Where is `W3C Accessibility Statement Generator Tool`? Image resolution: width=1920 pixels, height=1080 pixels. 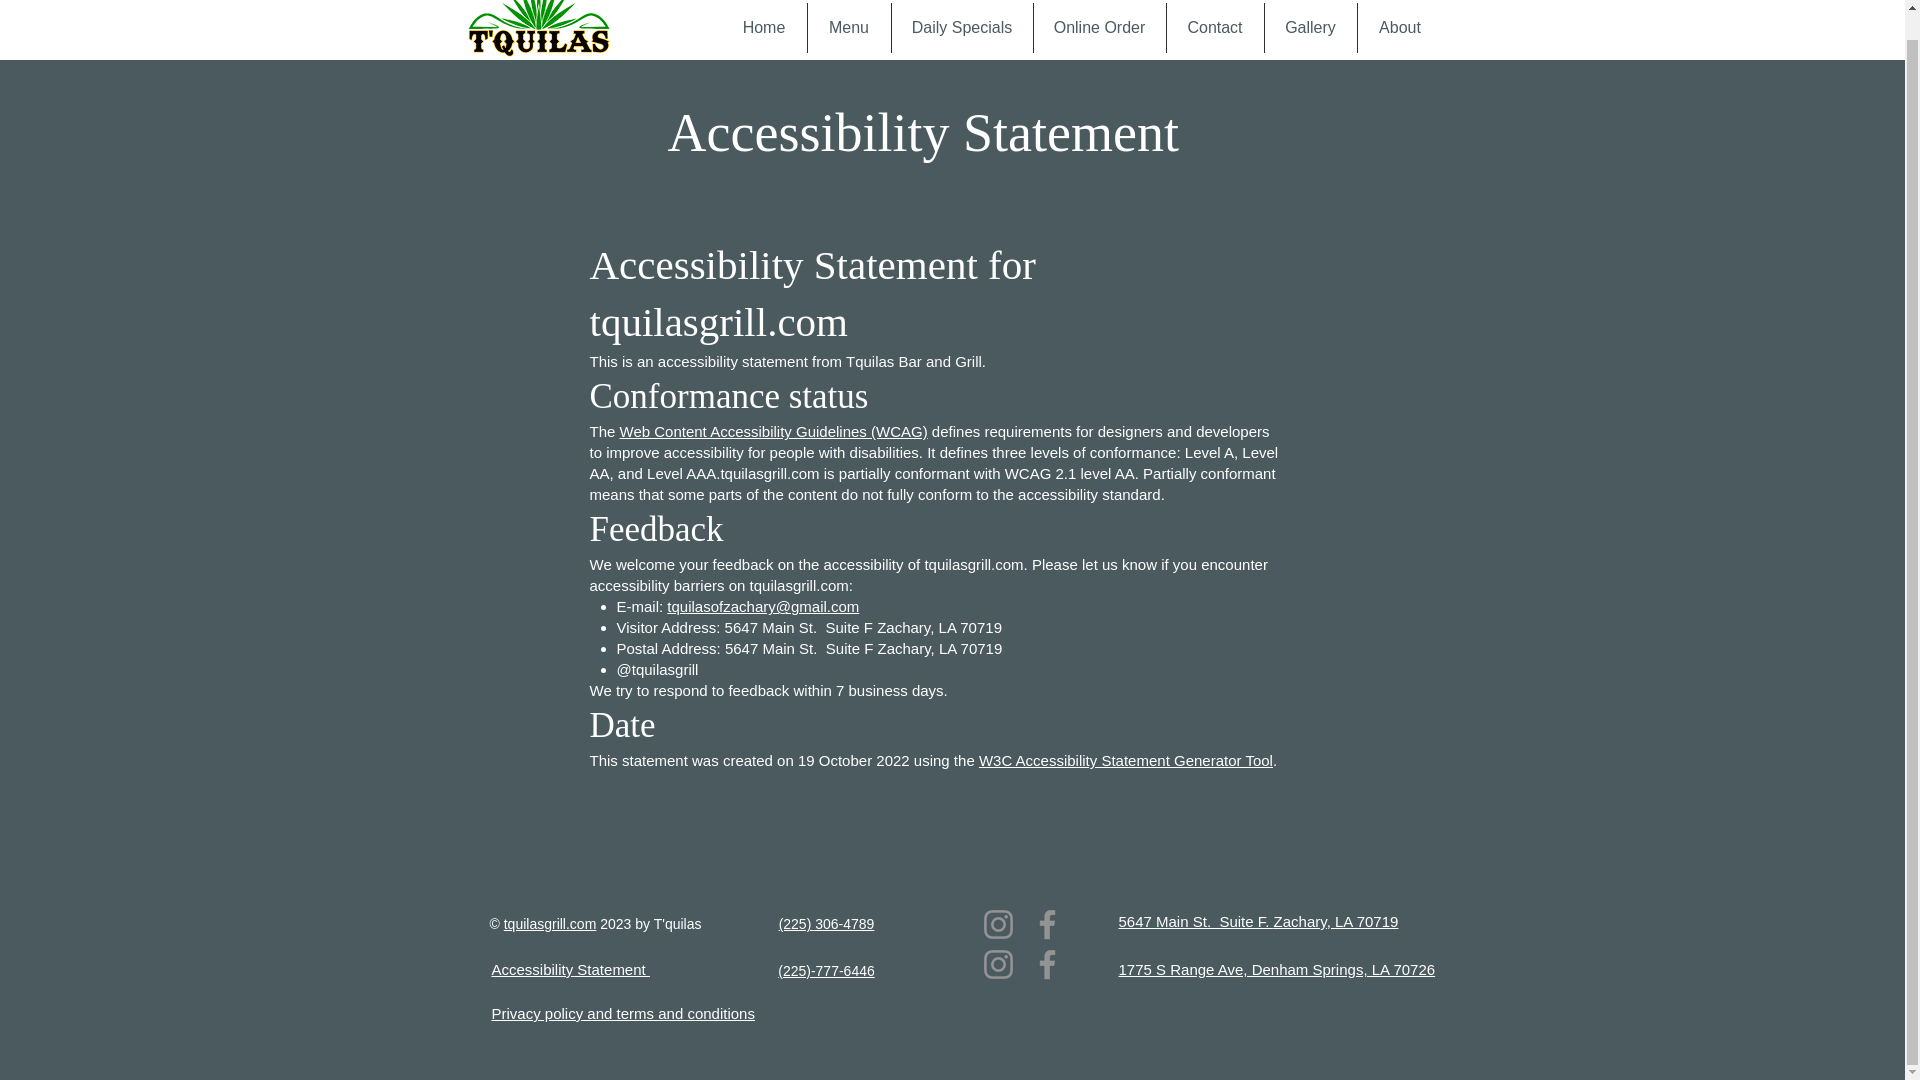
W3C Accessibility Statement Generator Tool is located at coordinates (1126, 760).